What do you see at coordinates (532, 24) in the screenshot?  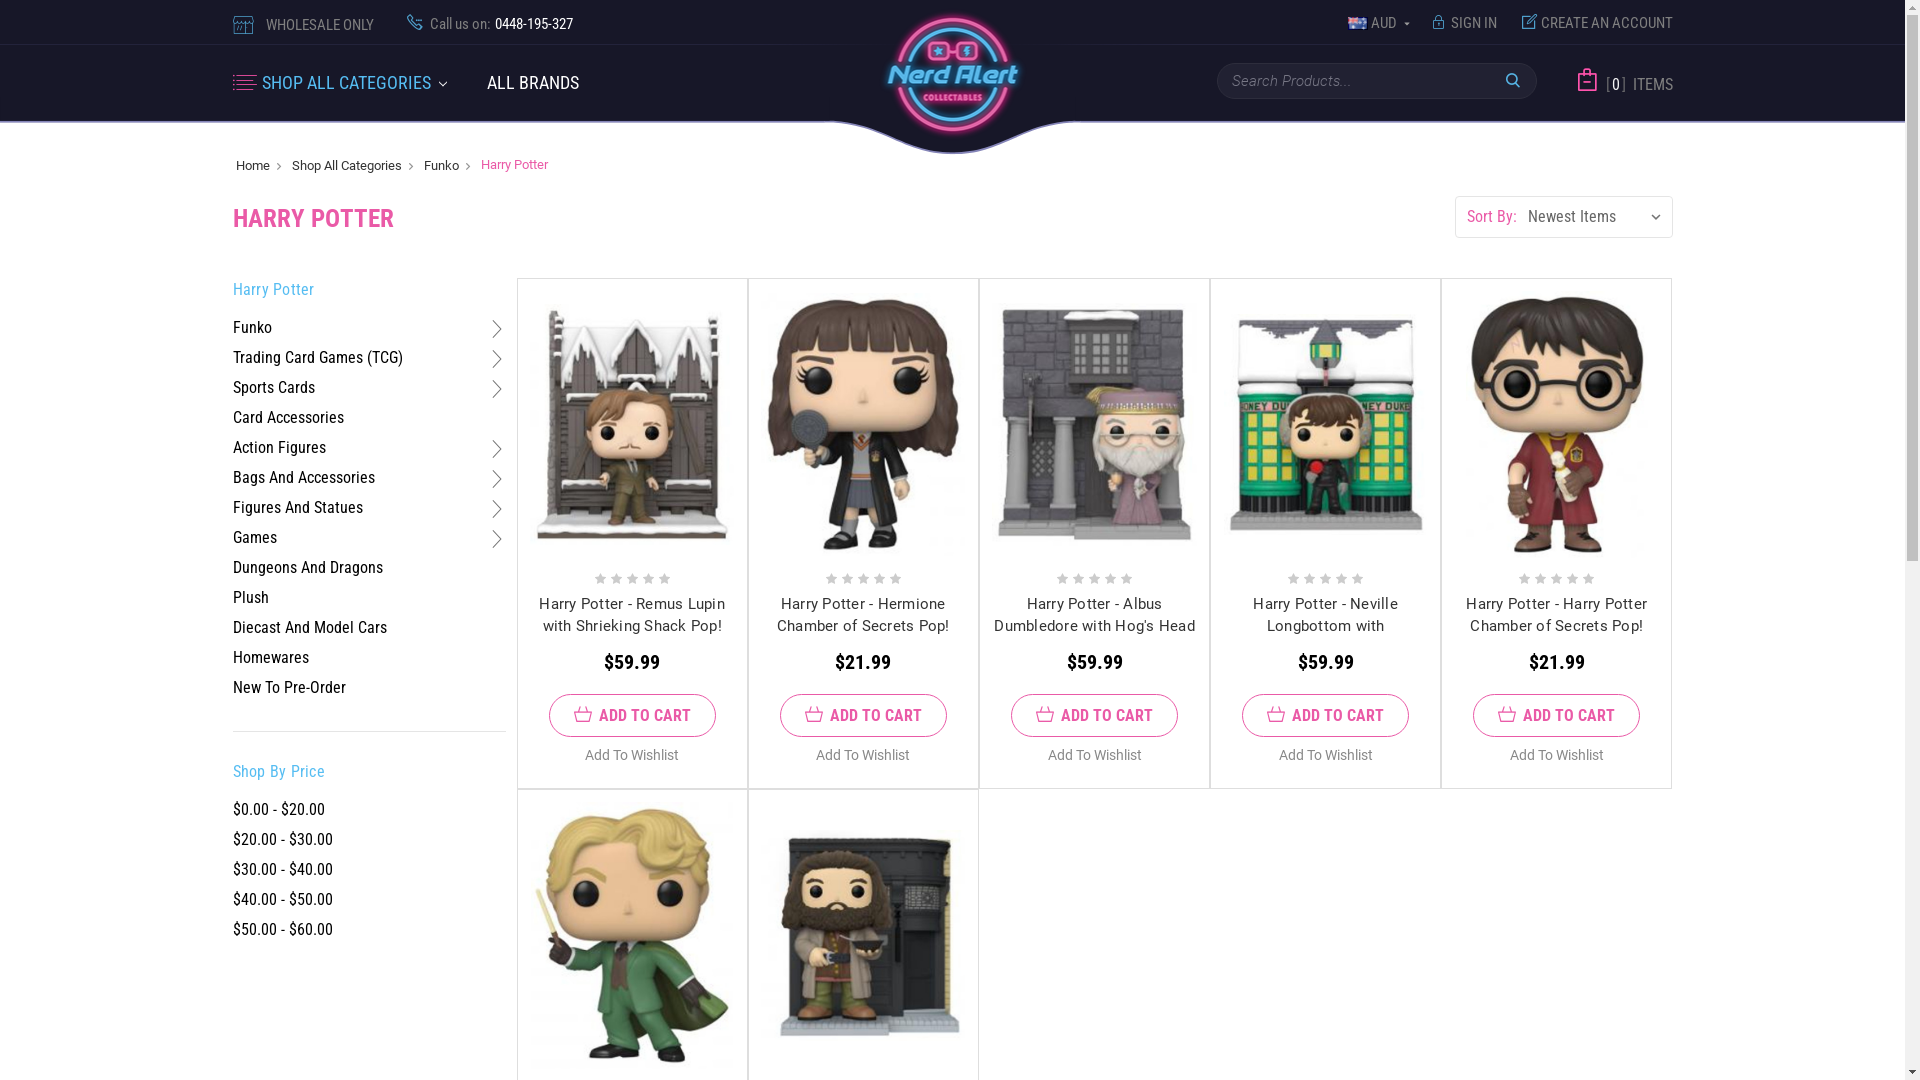 I see `0448-195-327` at bounding box center [532, 24].